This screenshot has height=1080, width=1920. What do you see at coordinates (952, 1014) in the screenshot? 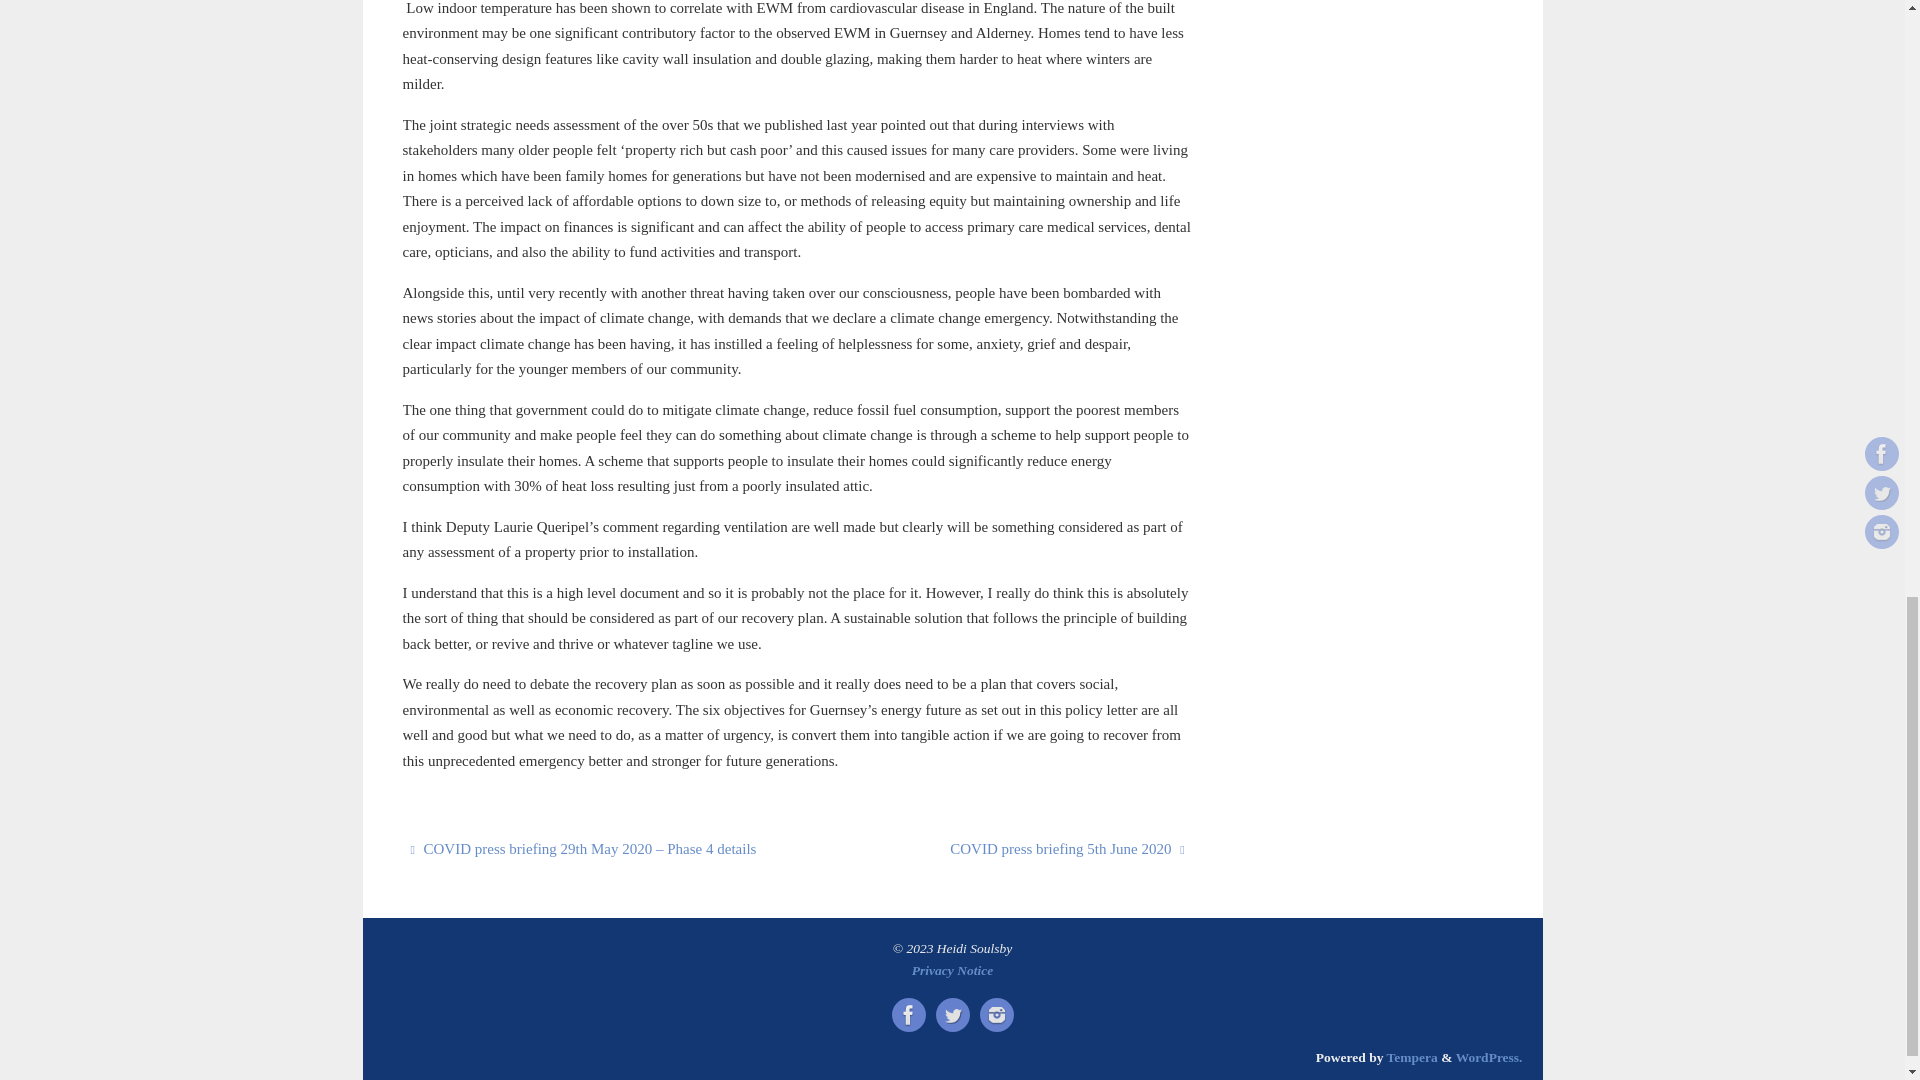
I see `Heidi Soulsby` at bounding box center [952, 1014].